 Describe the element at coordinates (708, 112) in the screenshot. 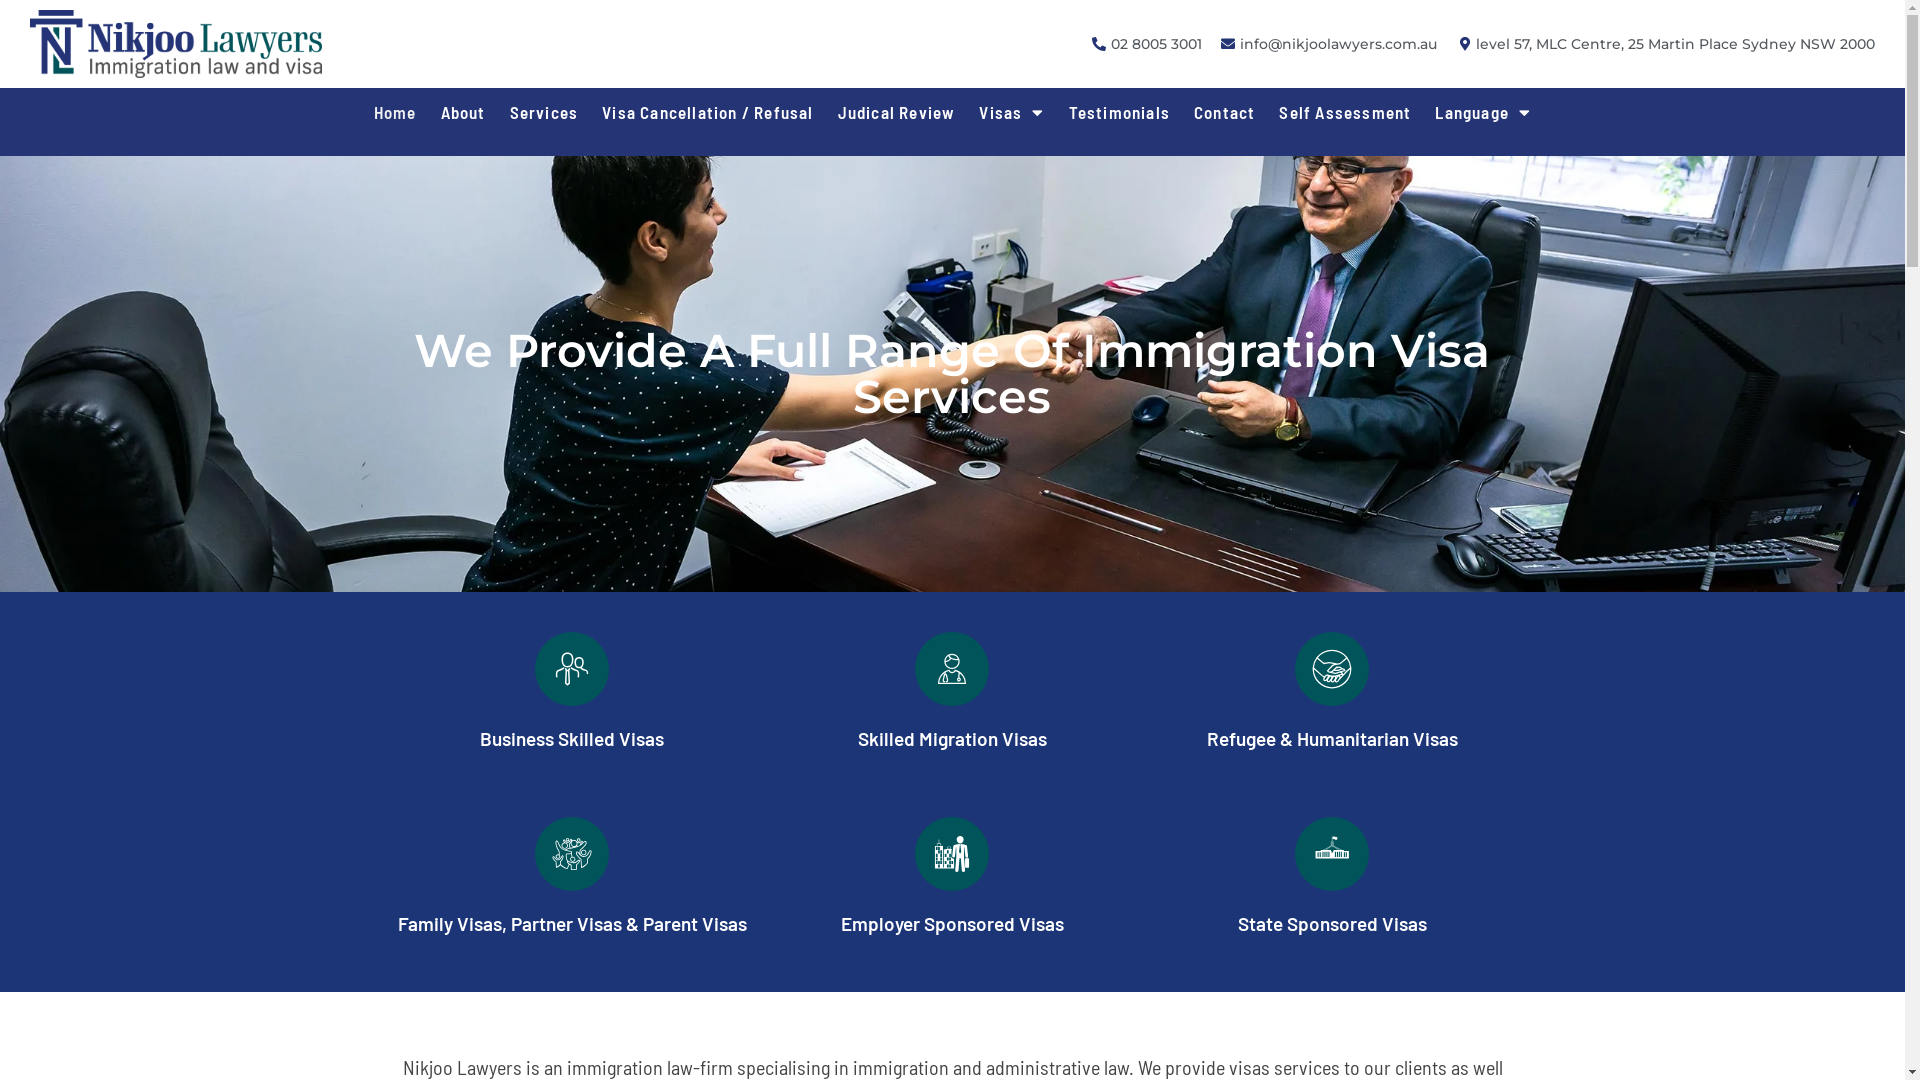

I see `Visa Cancellation / Refusal` at that location.